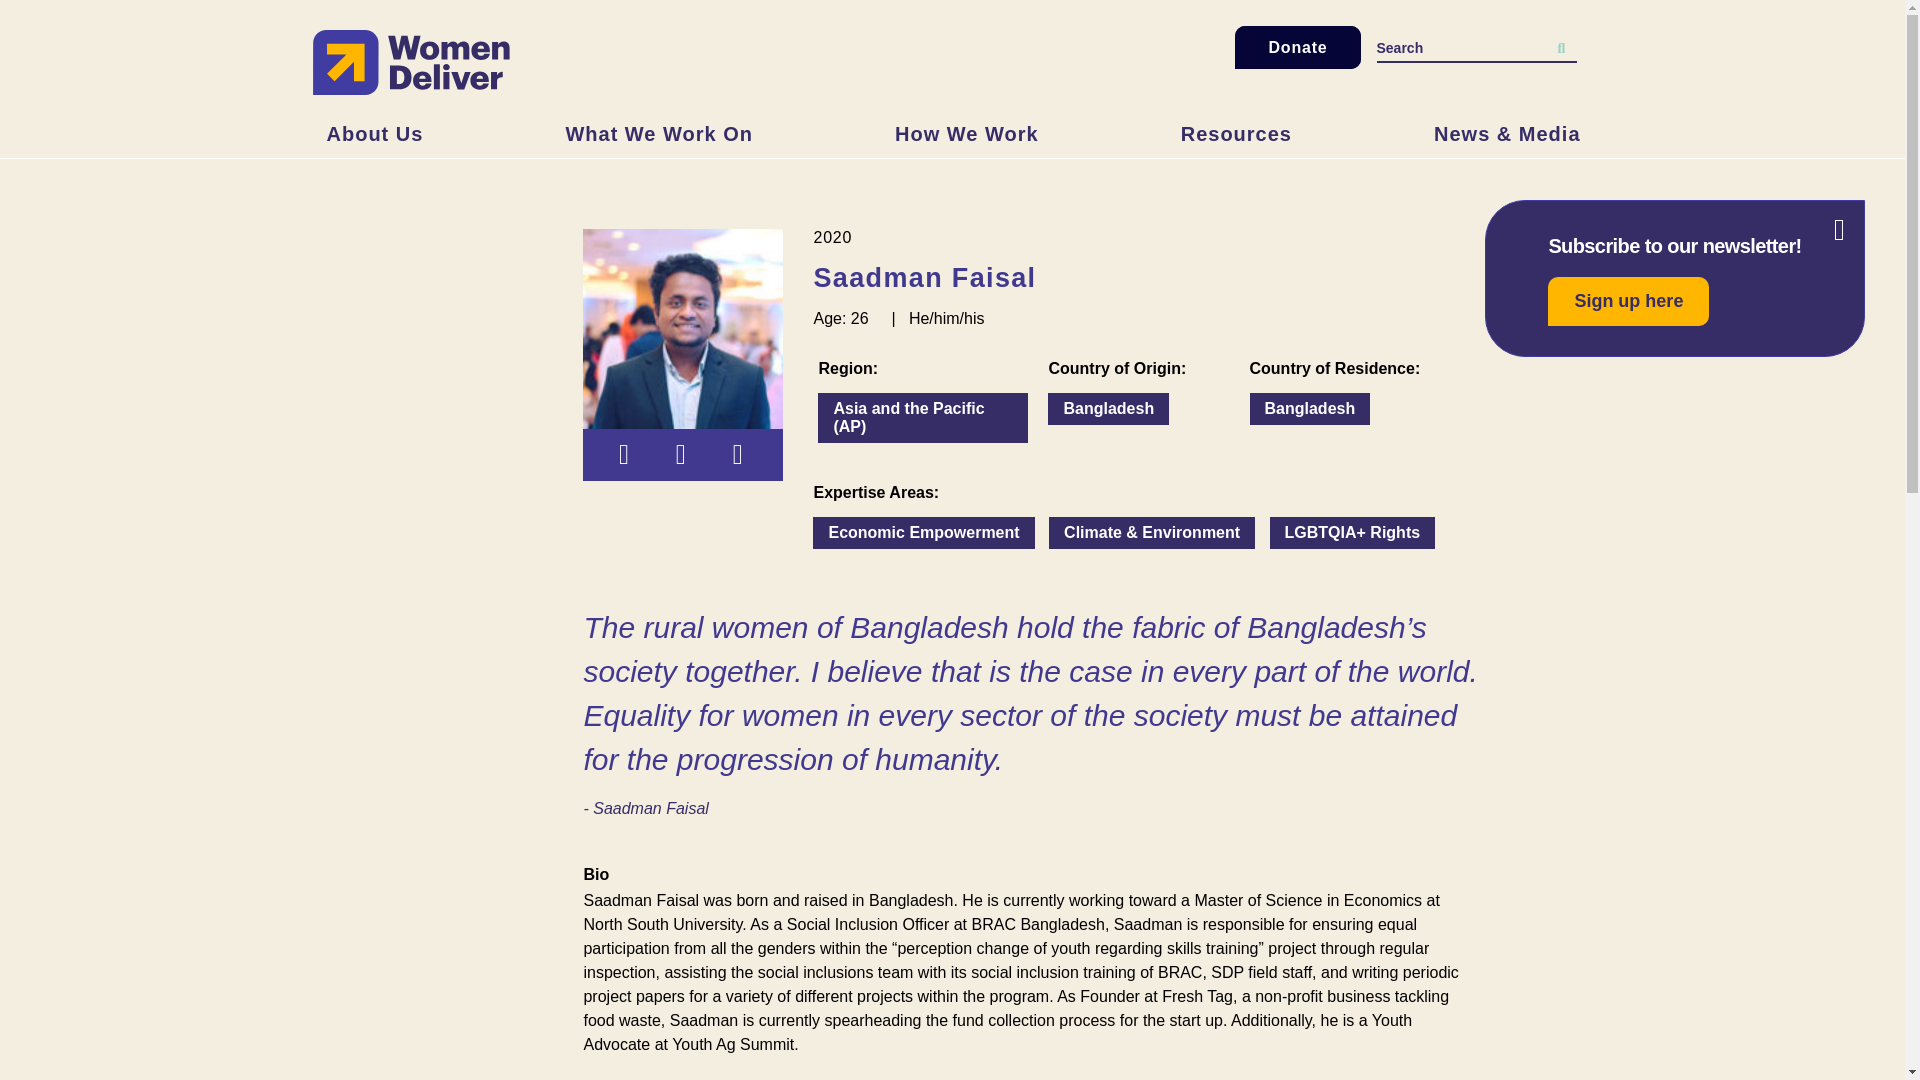 This screenshot has height=1080, width=1920. What do you see at coordinates (1296, 47) in the screenshot?
I see `Donate` at bounding box center [1296, 47].